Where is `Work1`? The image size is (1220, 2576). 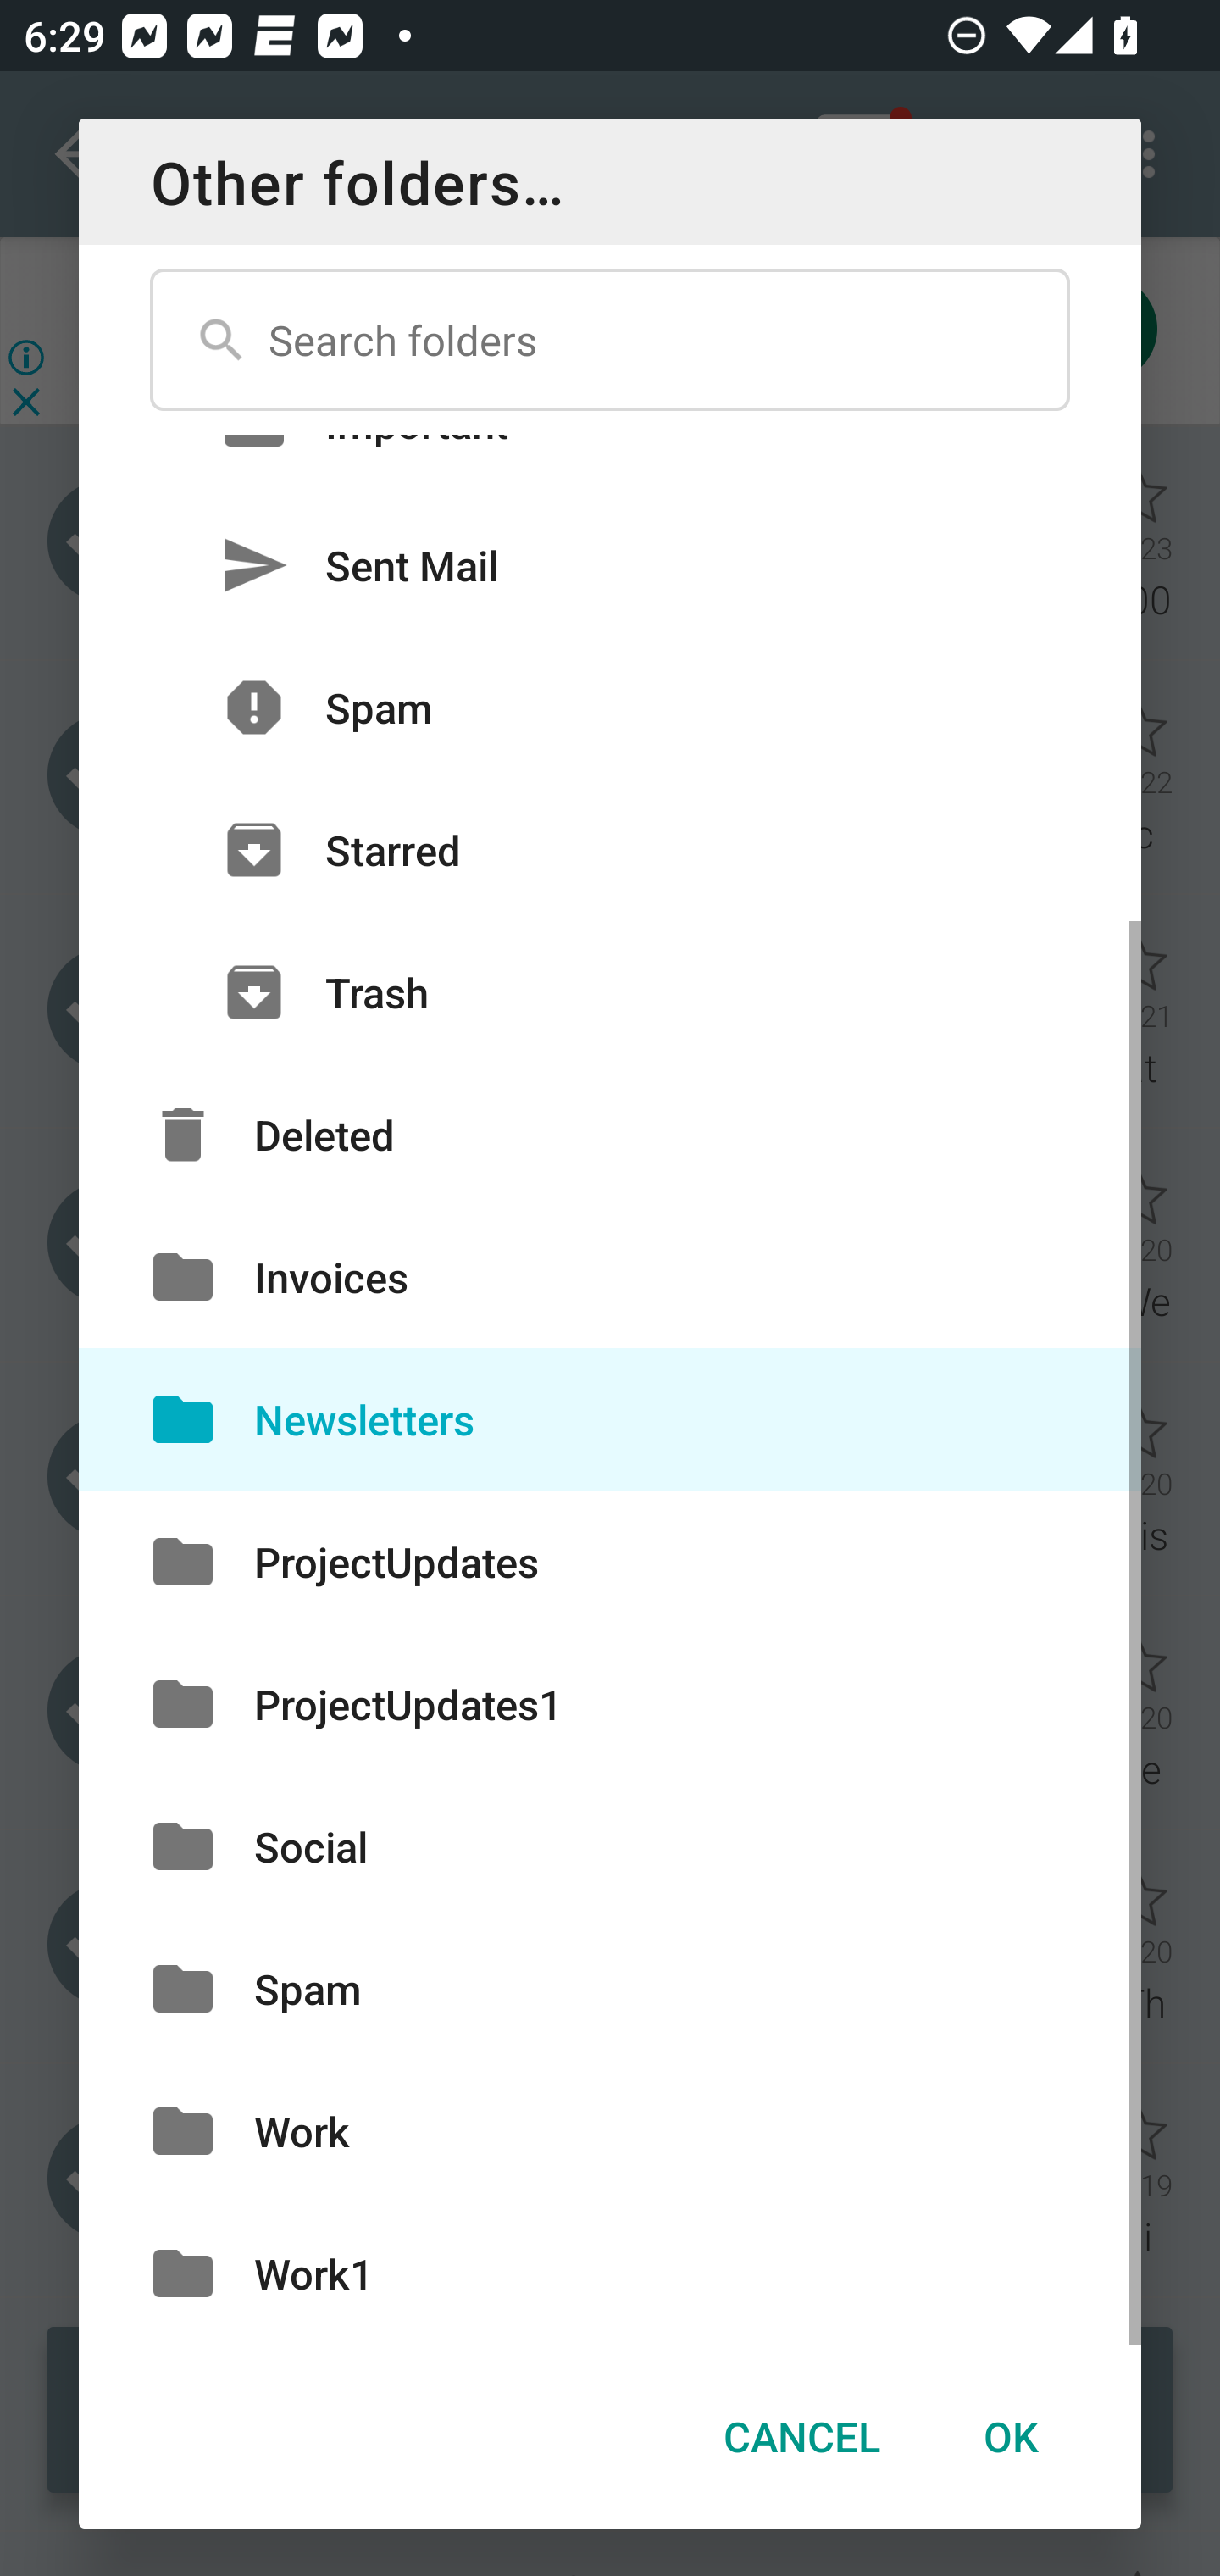
Work1 is located at coordinates (610, 2273).